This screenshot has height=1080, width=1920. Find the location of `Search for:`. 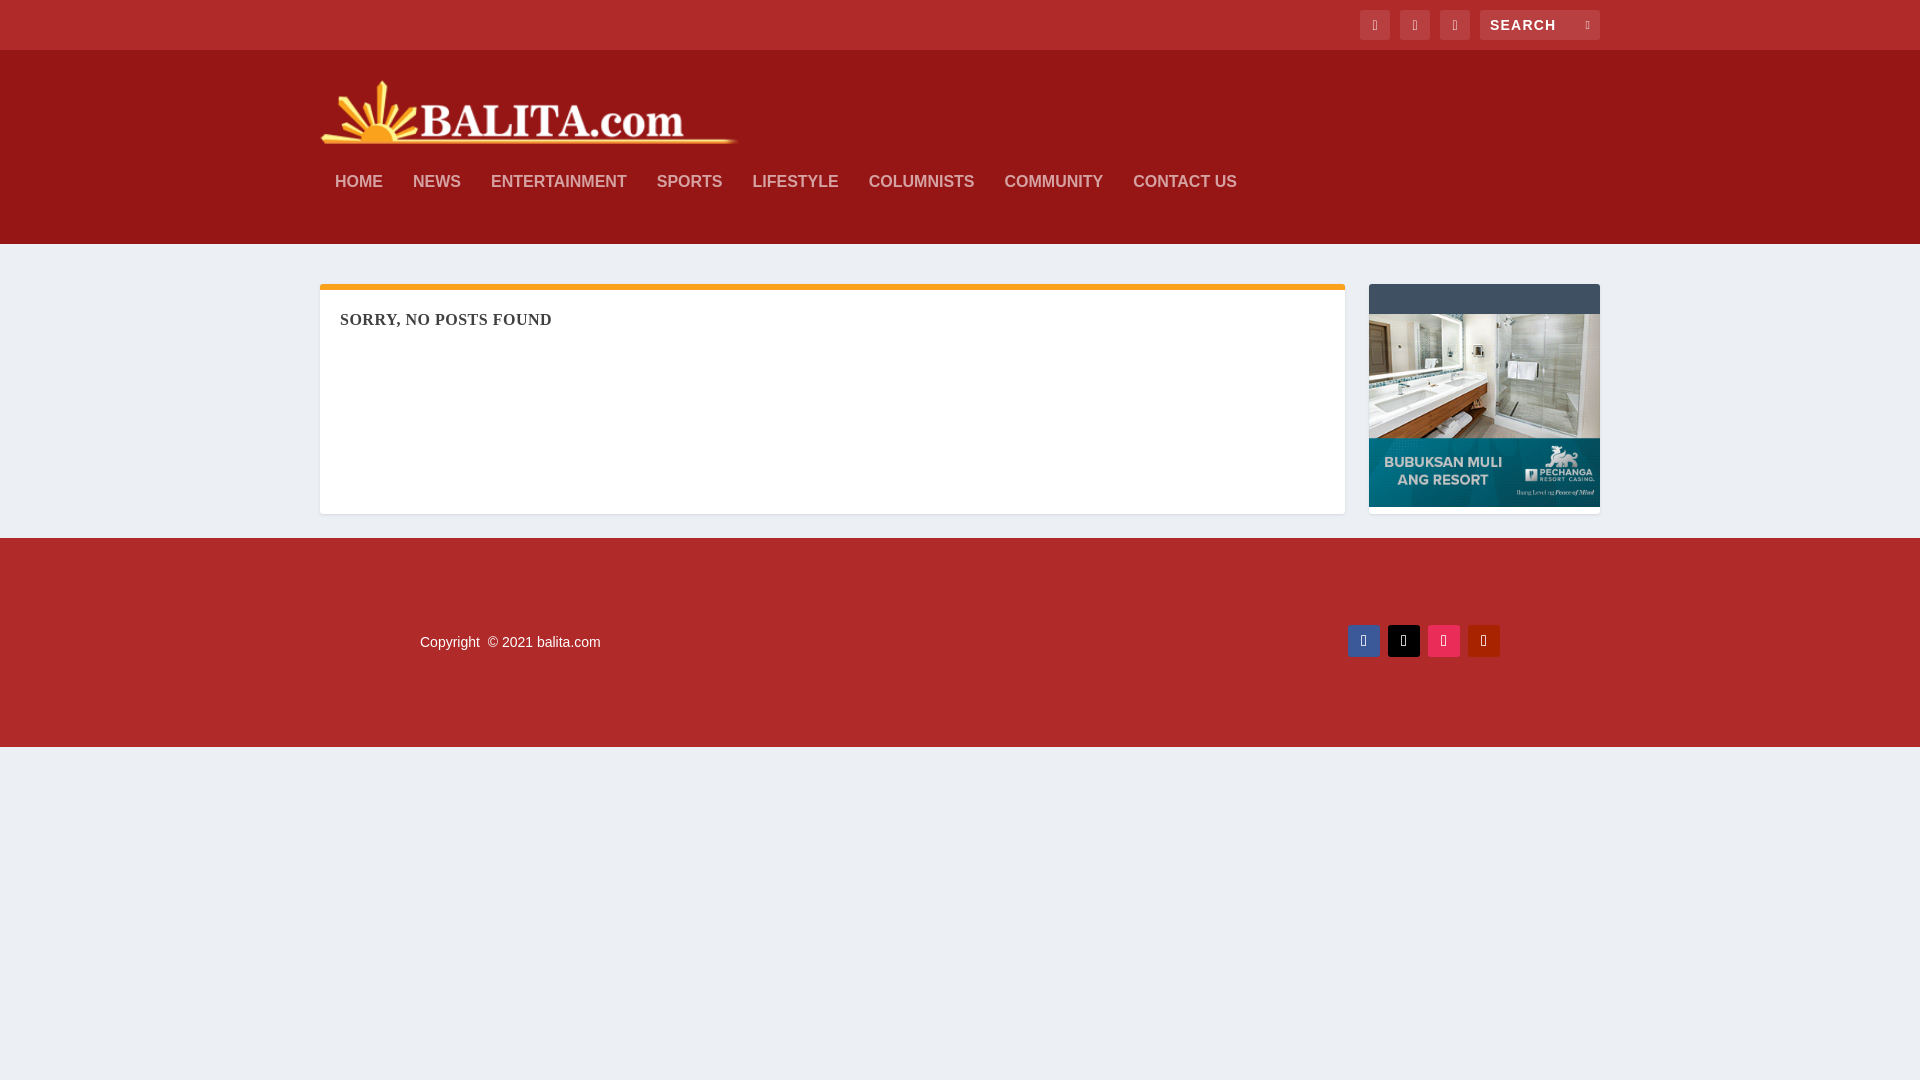

Search for: is located at coordinates (1540, 24).